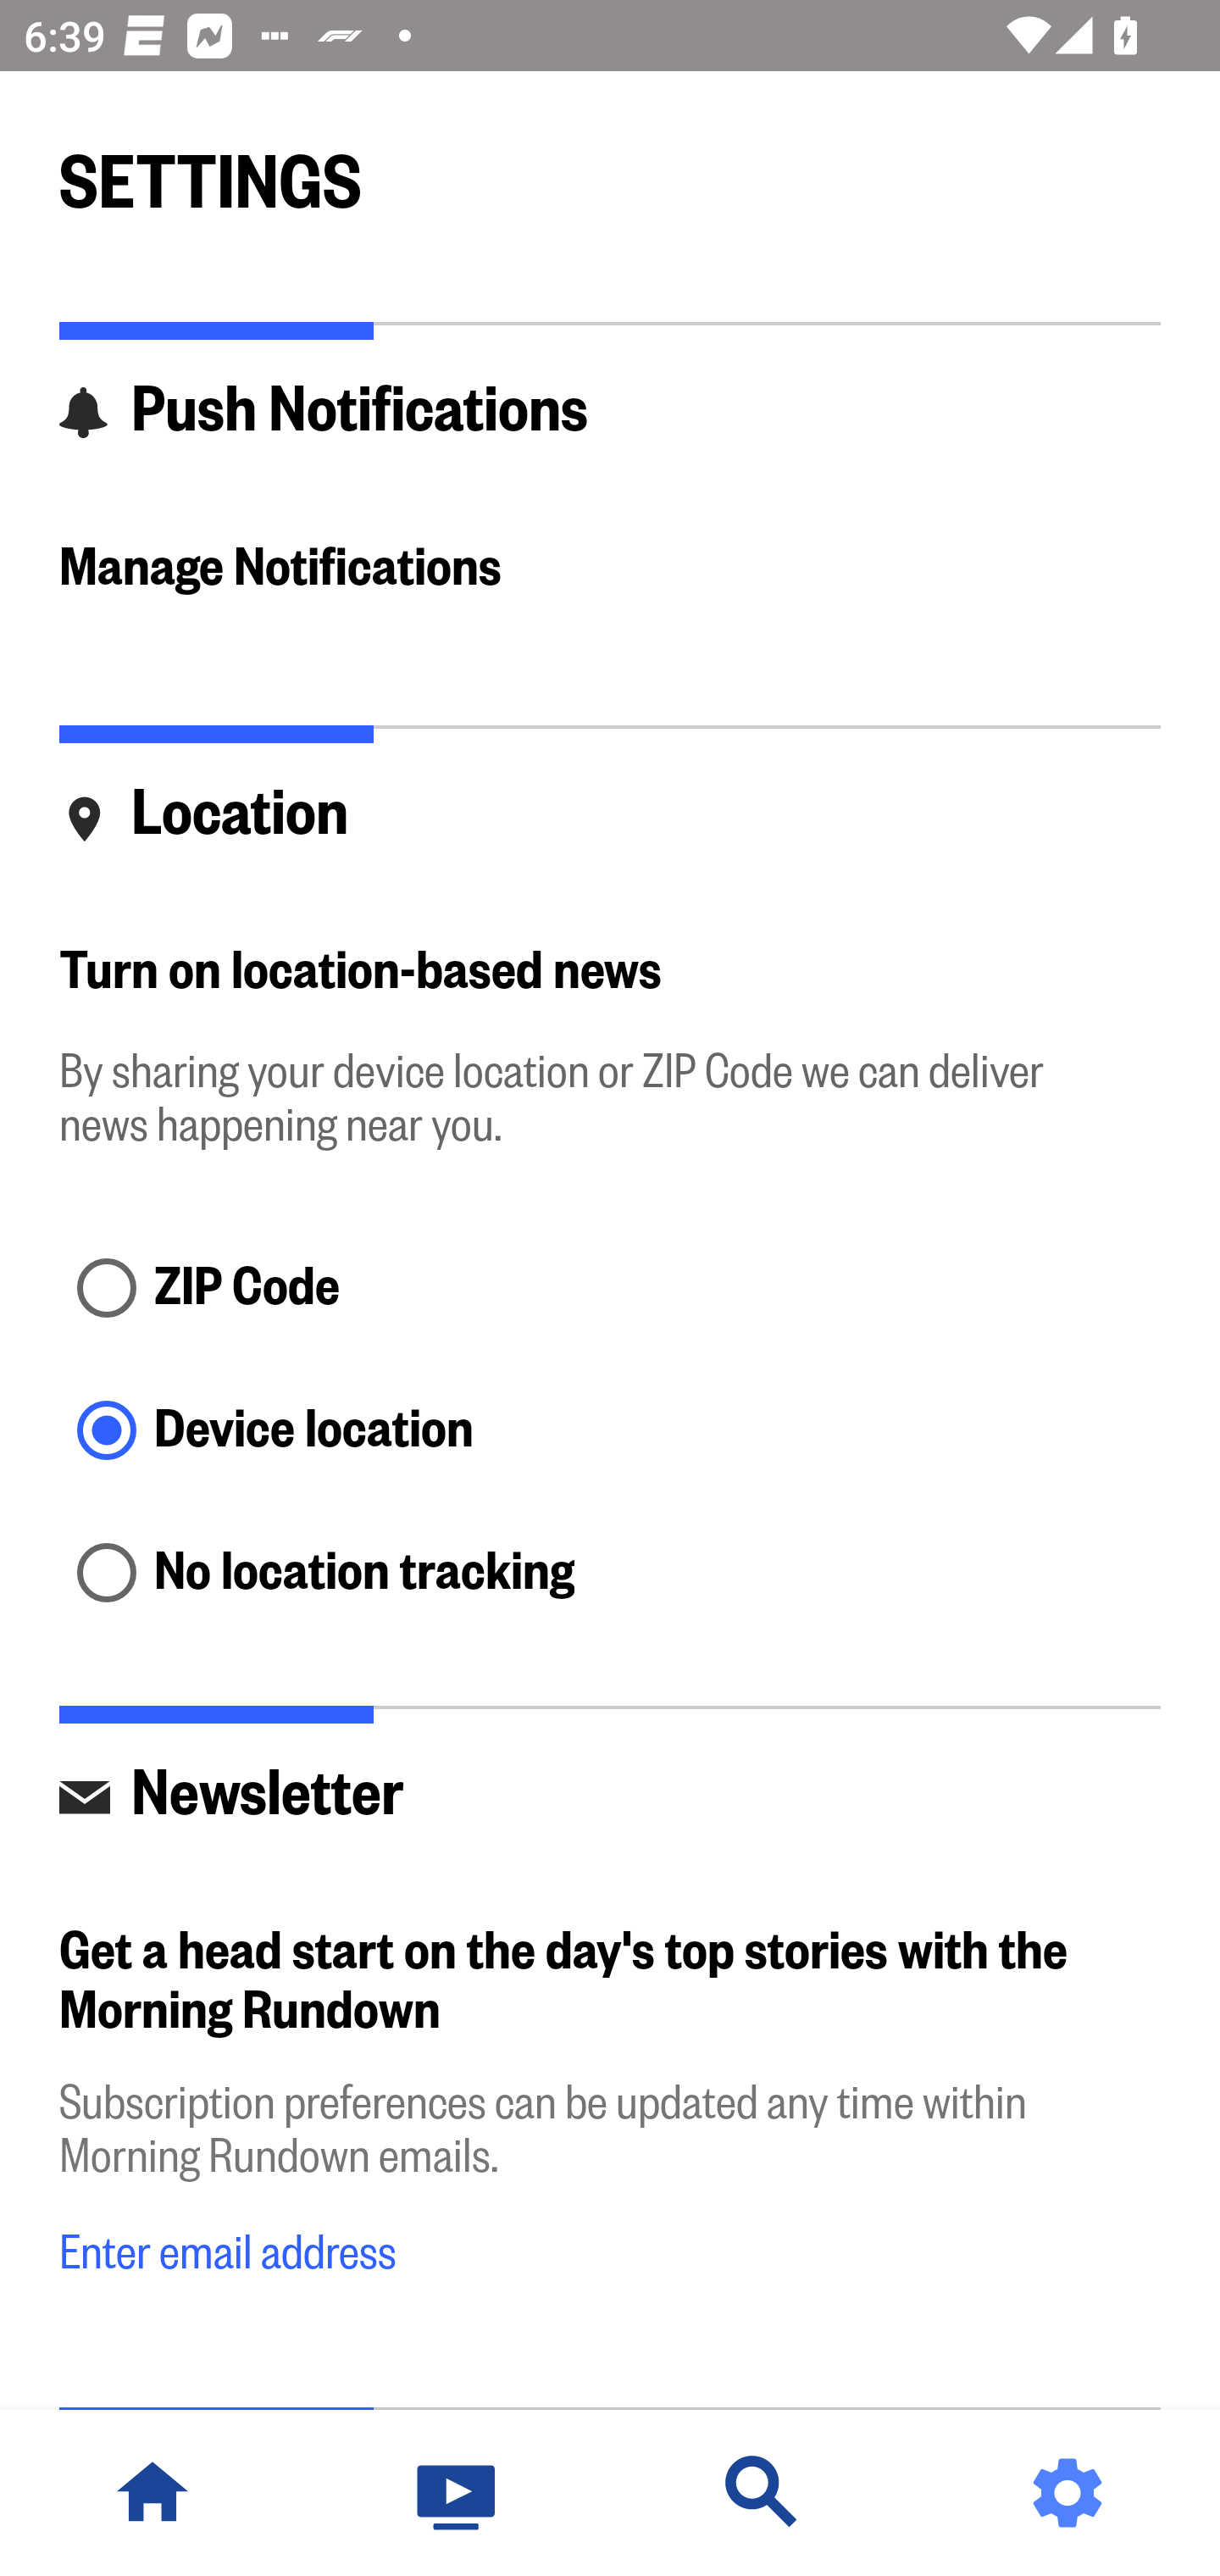  What do you see at coordinates (457, 2493) in the screenshot?
I see `Watch` at bounding box center [457, 2493].